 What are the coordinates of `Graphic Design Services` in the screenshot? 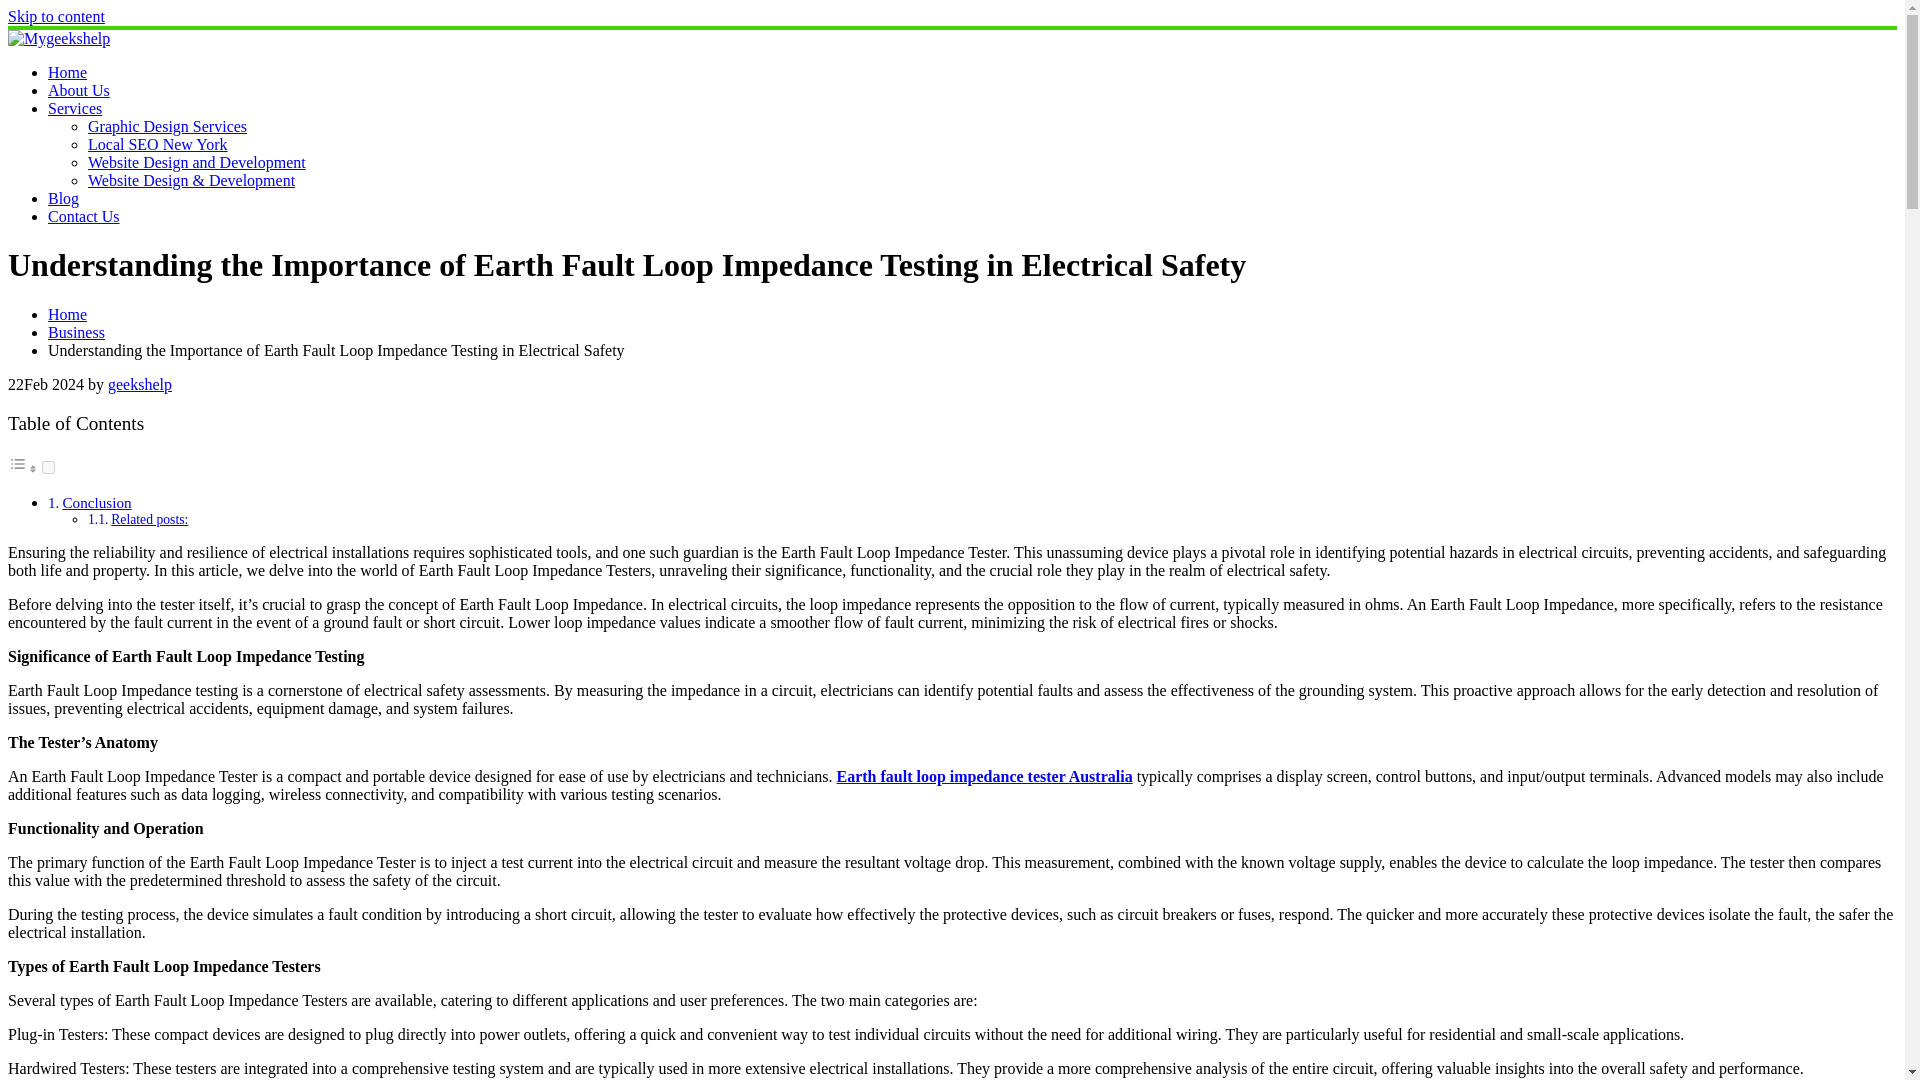 It's located at (168, 126).